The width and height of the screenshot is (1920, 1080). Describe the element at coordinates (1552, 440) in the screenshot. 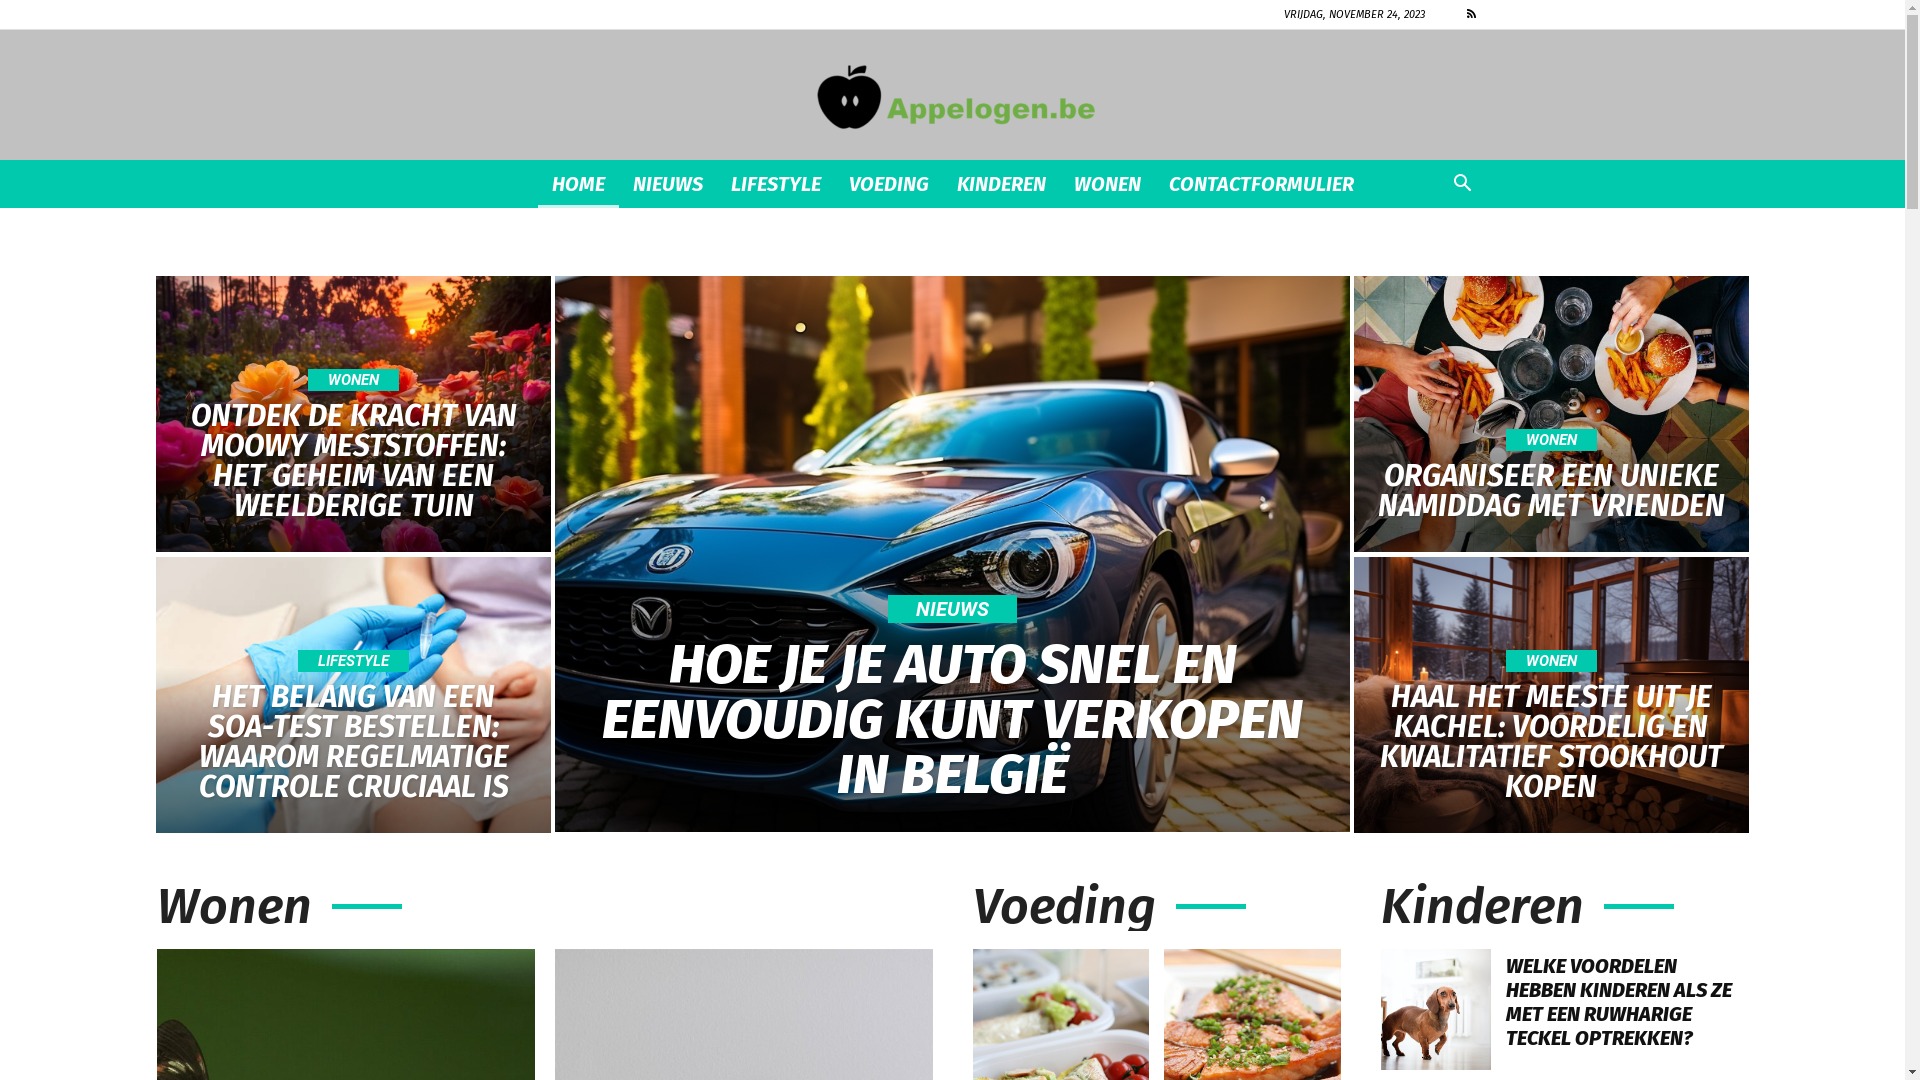

I see `WONEN` at that location.